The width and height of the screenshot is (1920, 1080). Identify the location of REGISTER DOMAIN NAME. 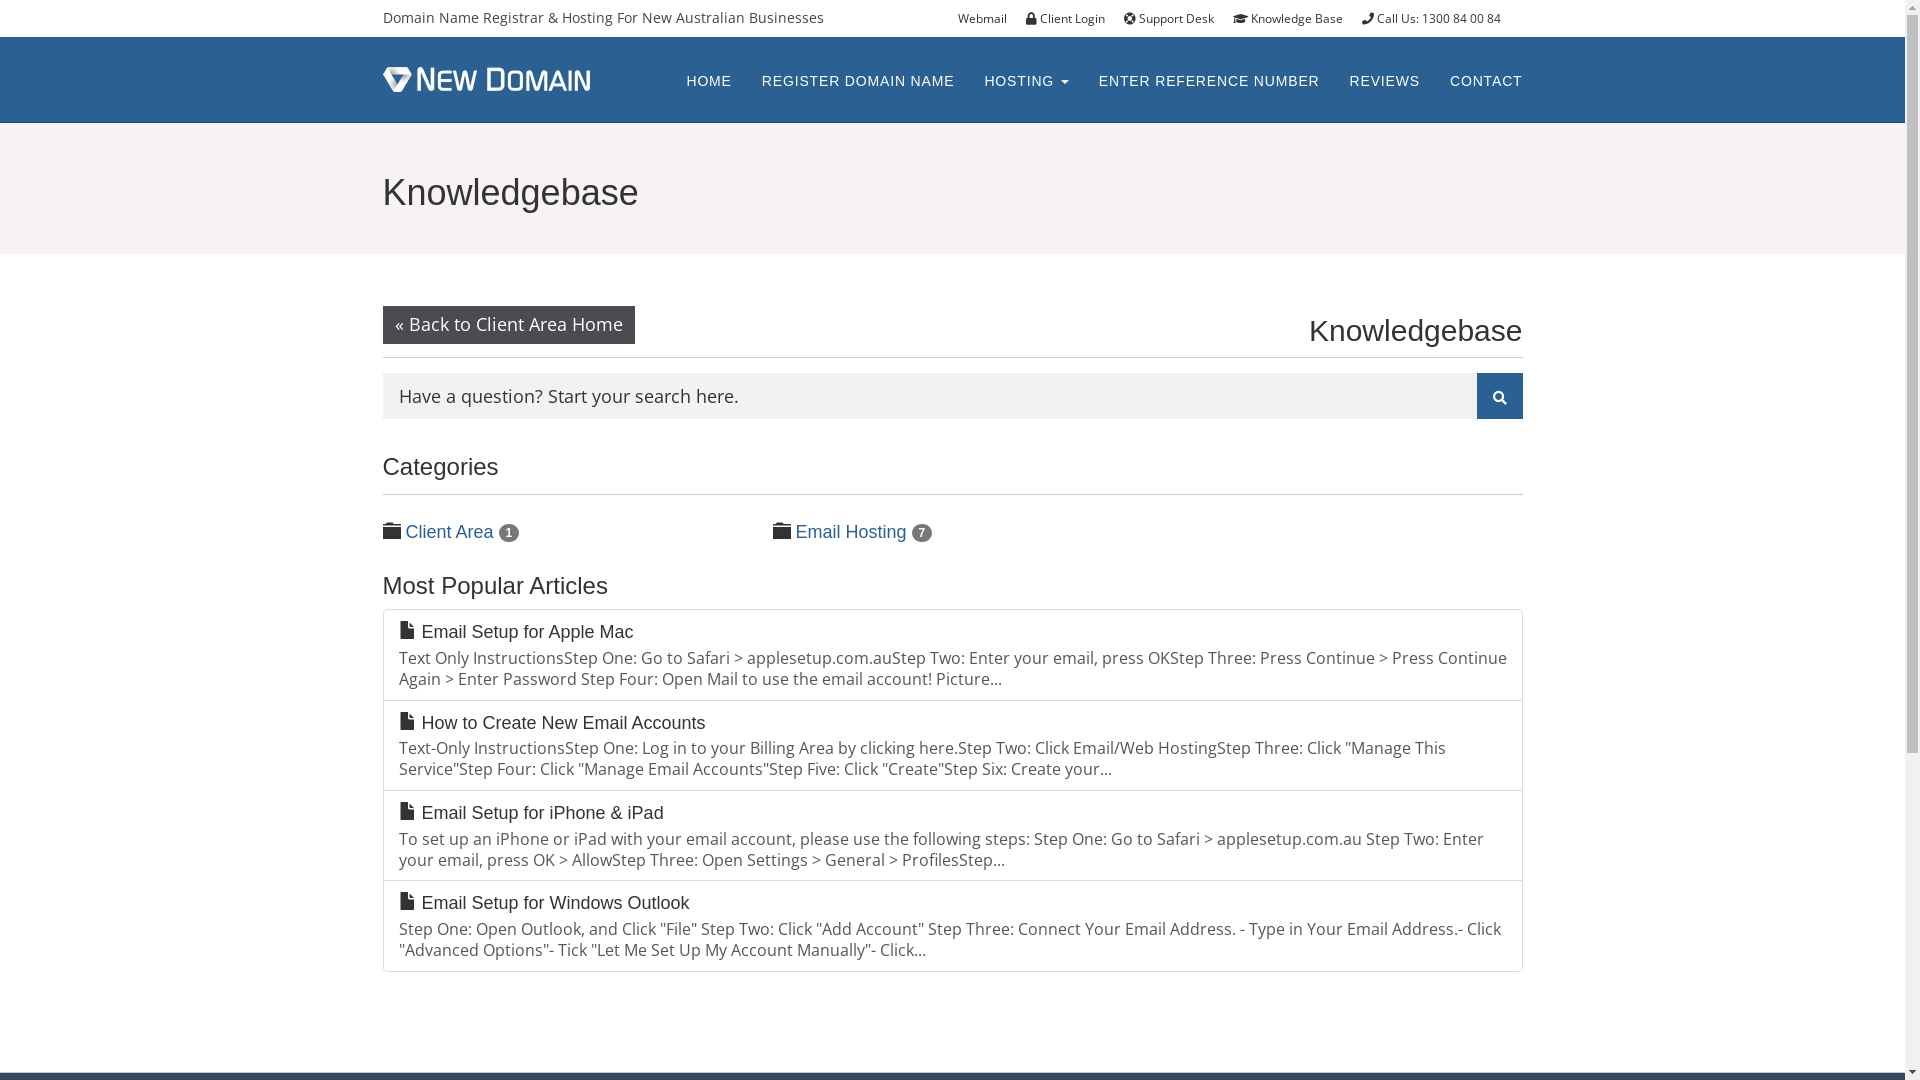
(858, 81).